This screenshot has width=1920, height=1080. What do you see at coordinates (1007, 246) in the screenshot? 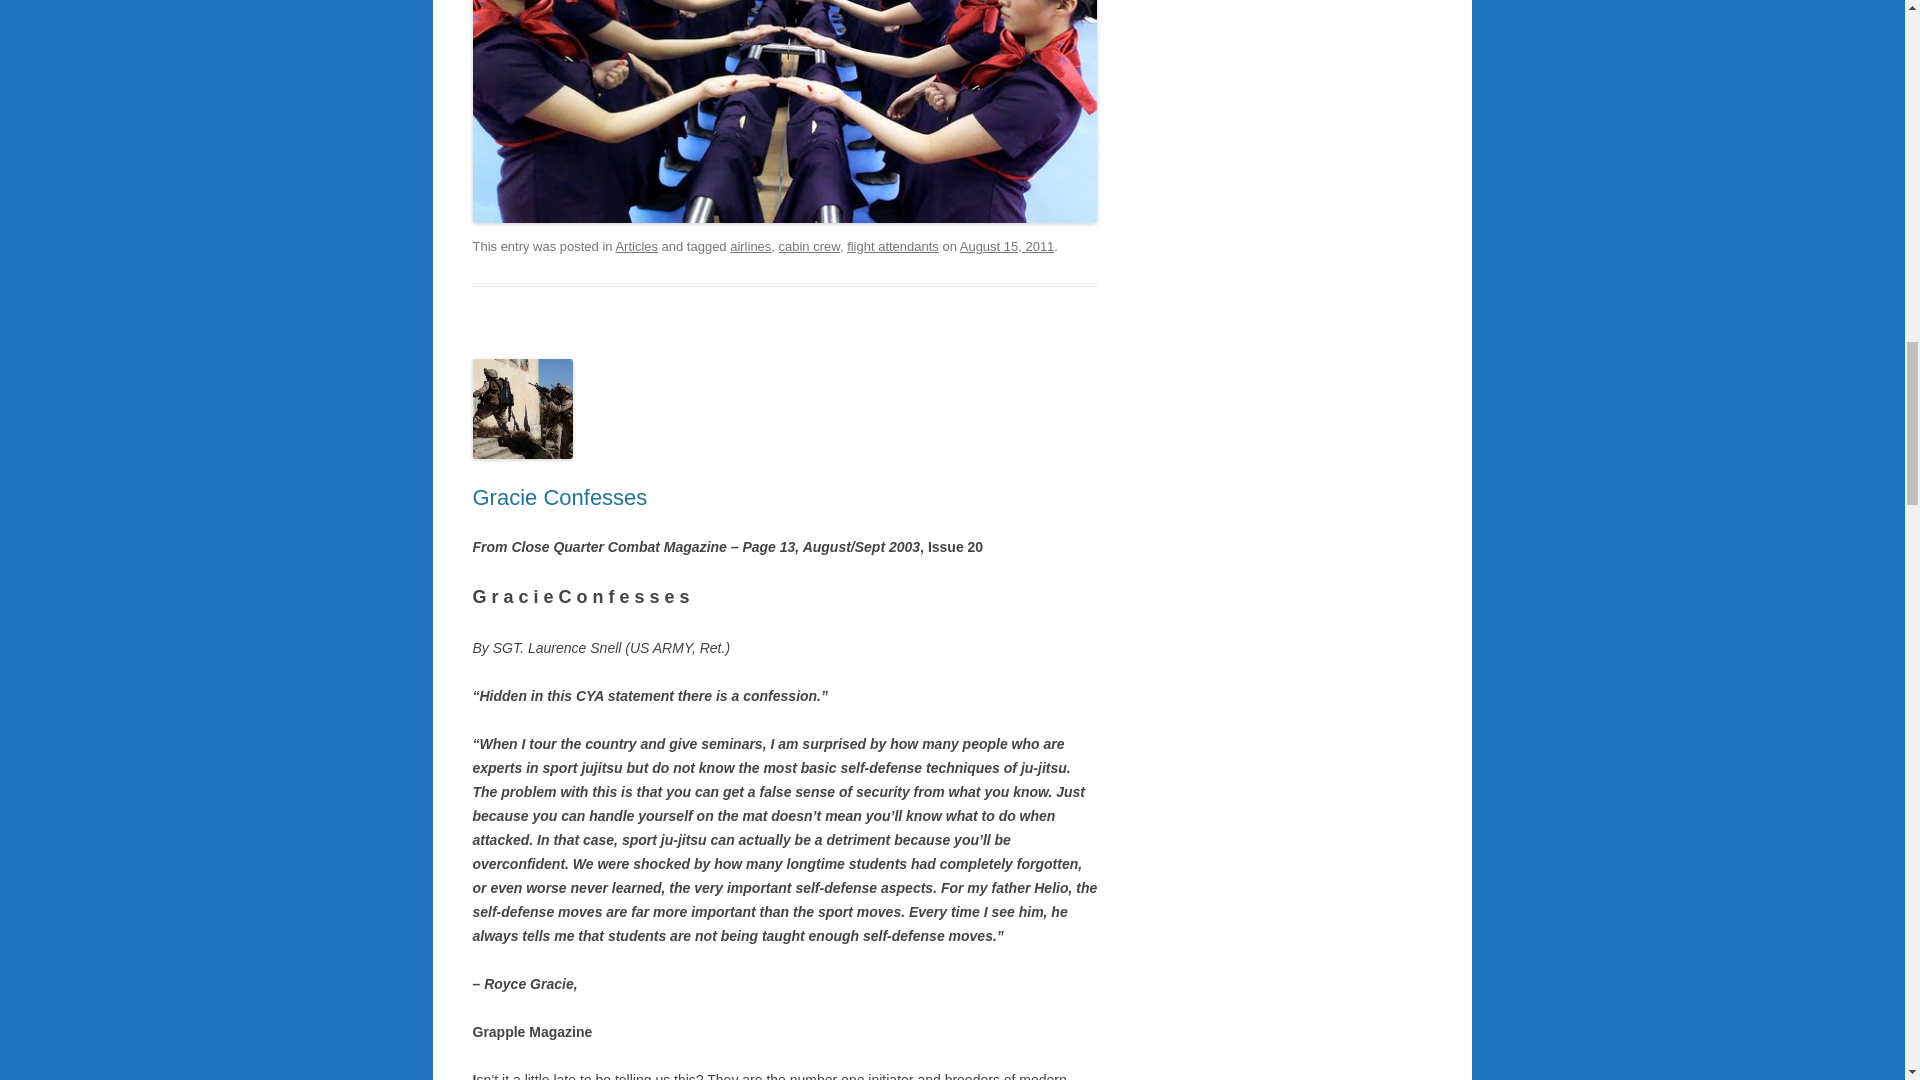
I see `6:00 am` at bounding box center [1007, 246].